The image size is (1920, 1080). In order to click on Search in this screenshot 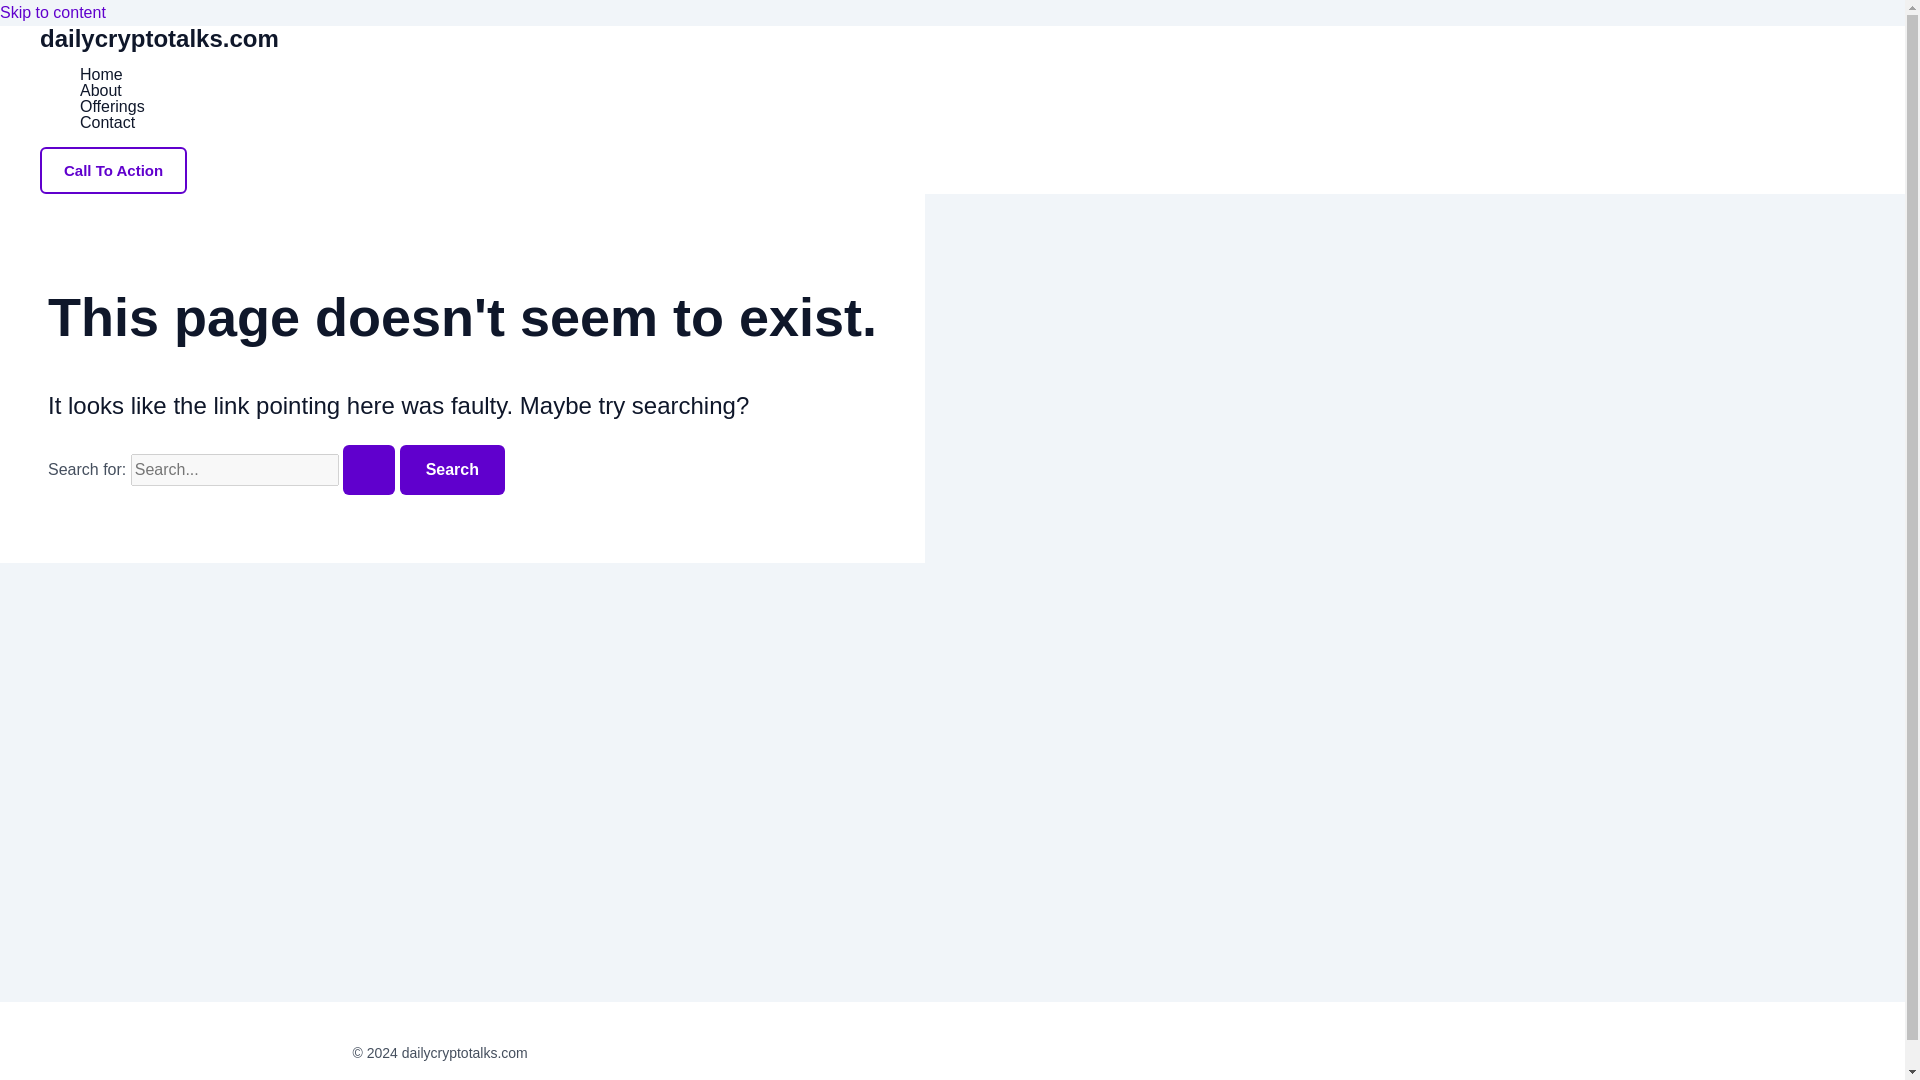, I will do `click(452, 469)`.